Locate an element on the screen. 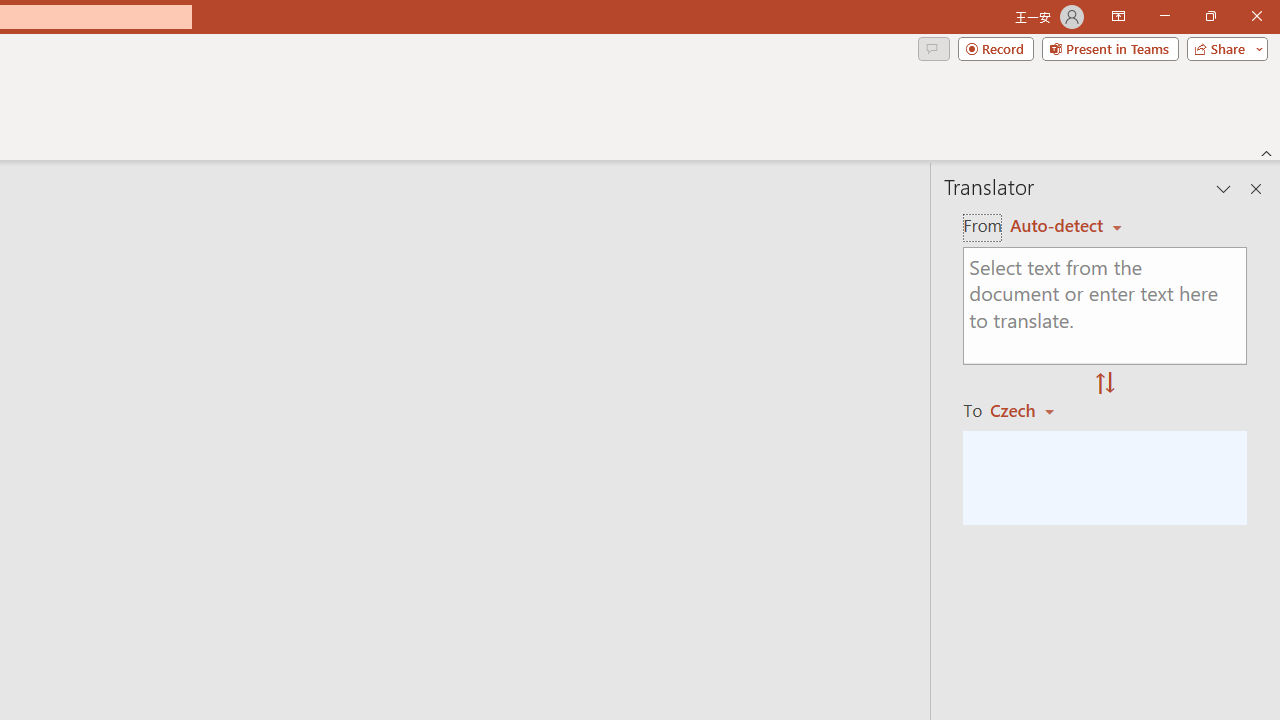  Swap "from" and "to" languages. is located at coordinates (1105, 384).